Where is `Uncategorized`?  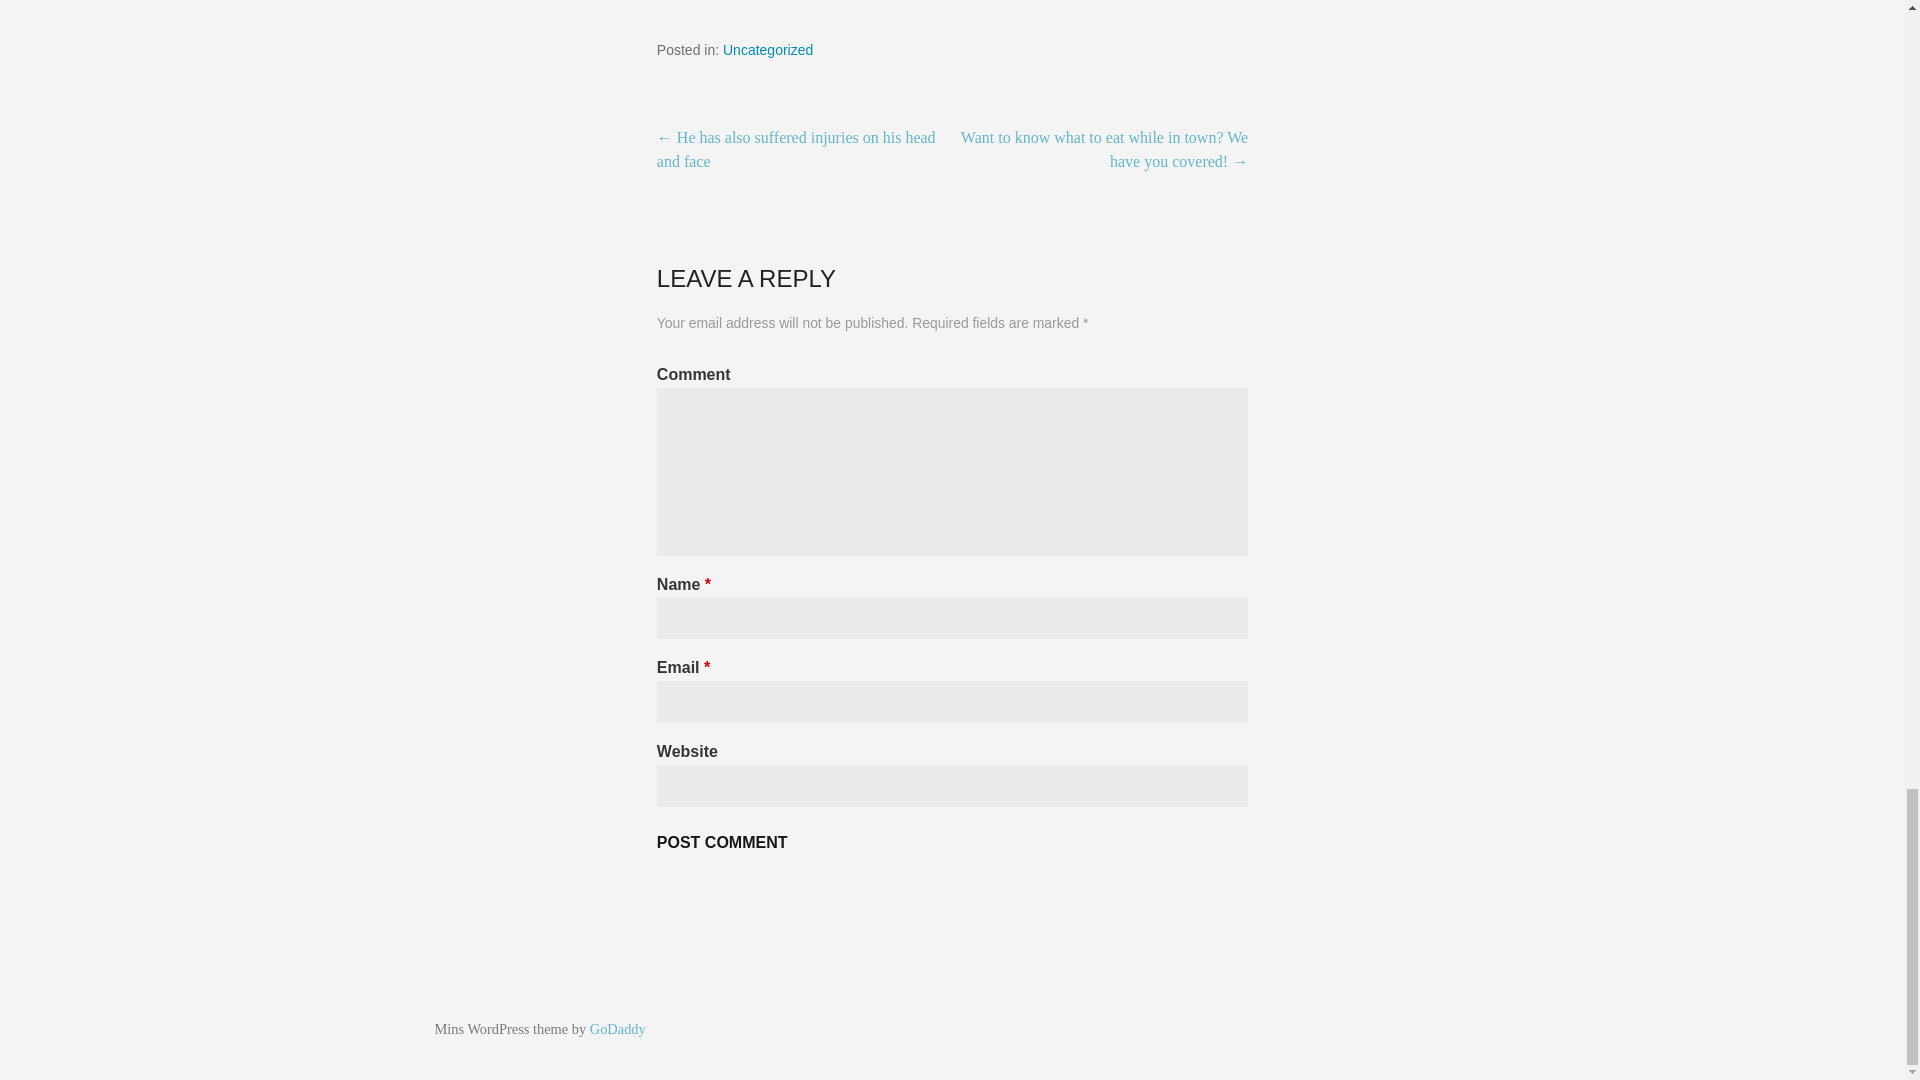 Uncategorized is located at coordinates (768, 50).